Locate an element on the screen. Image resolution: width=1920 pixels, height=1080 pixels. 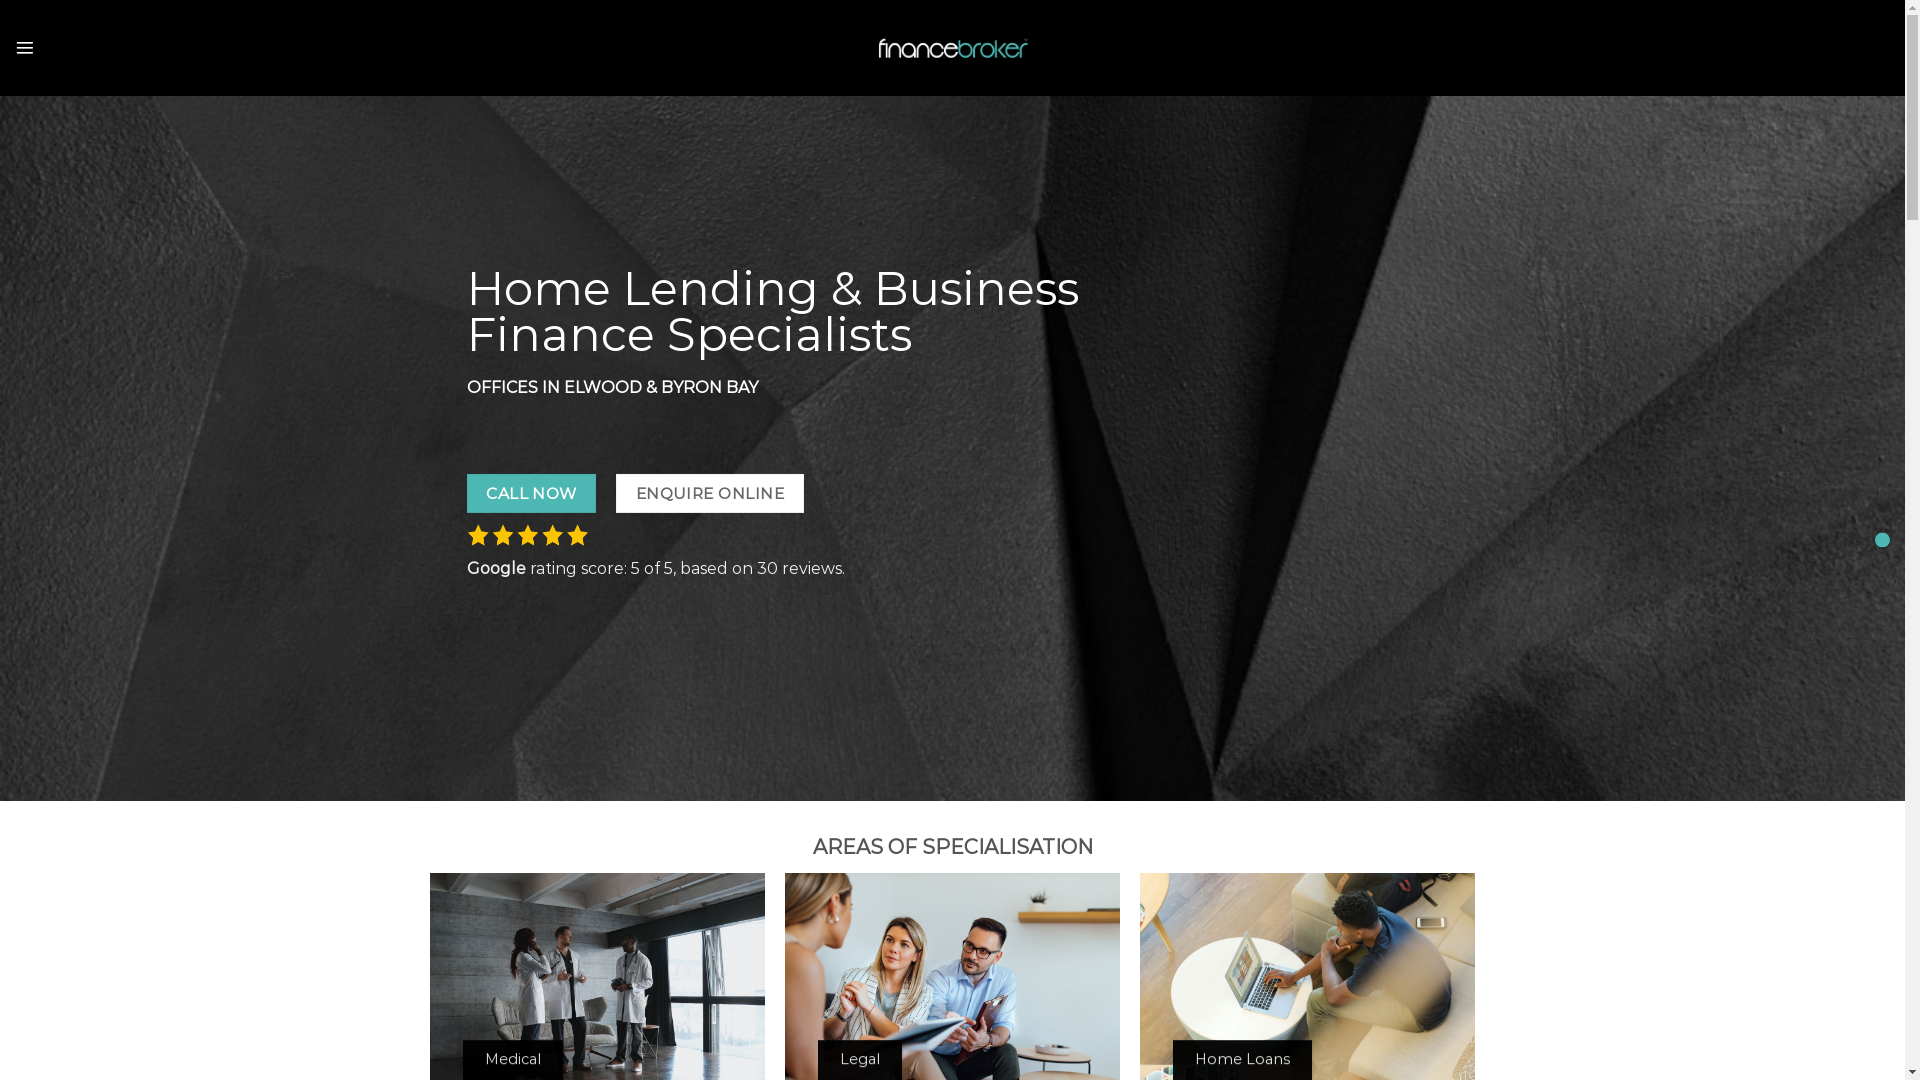
Medical is located at coordinates (513, 1060).